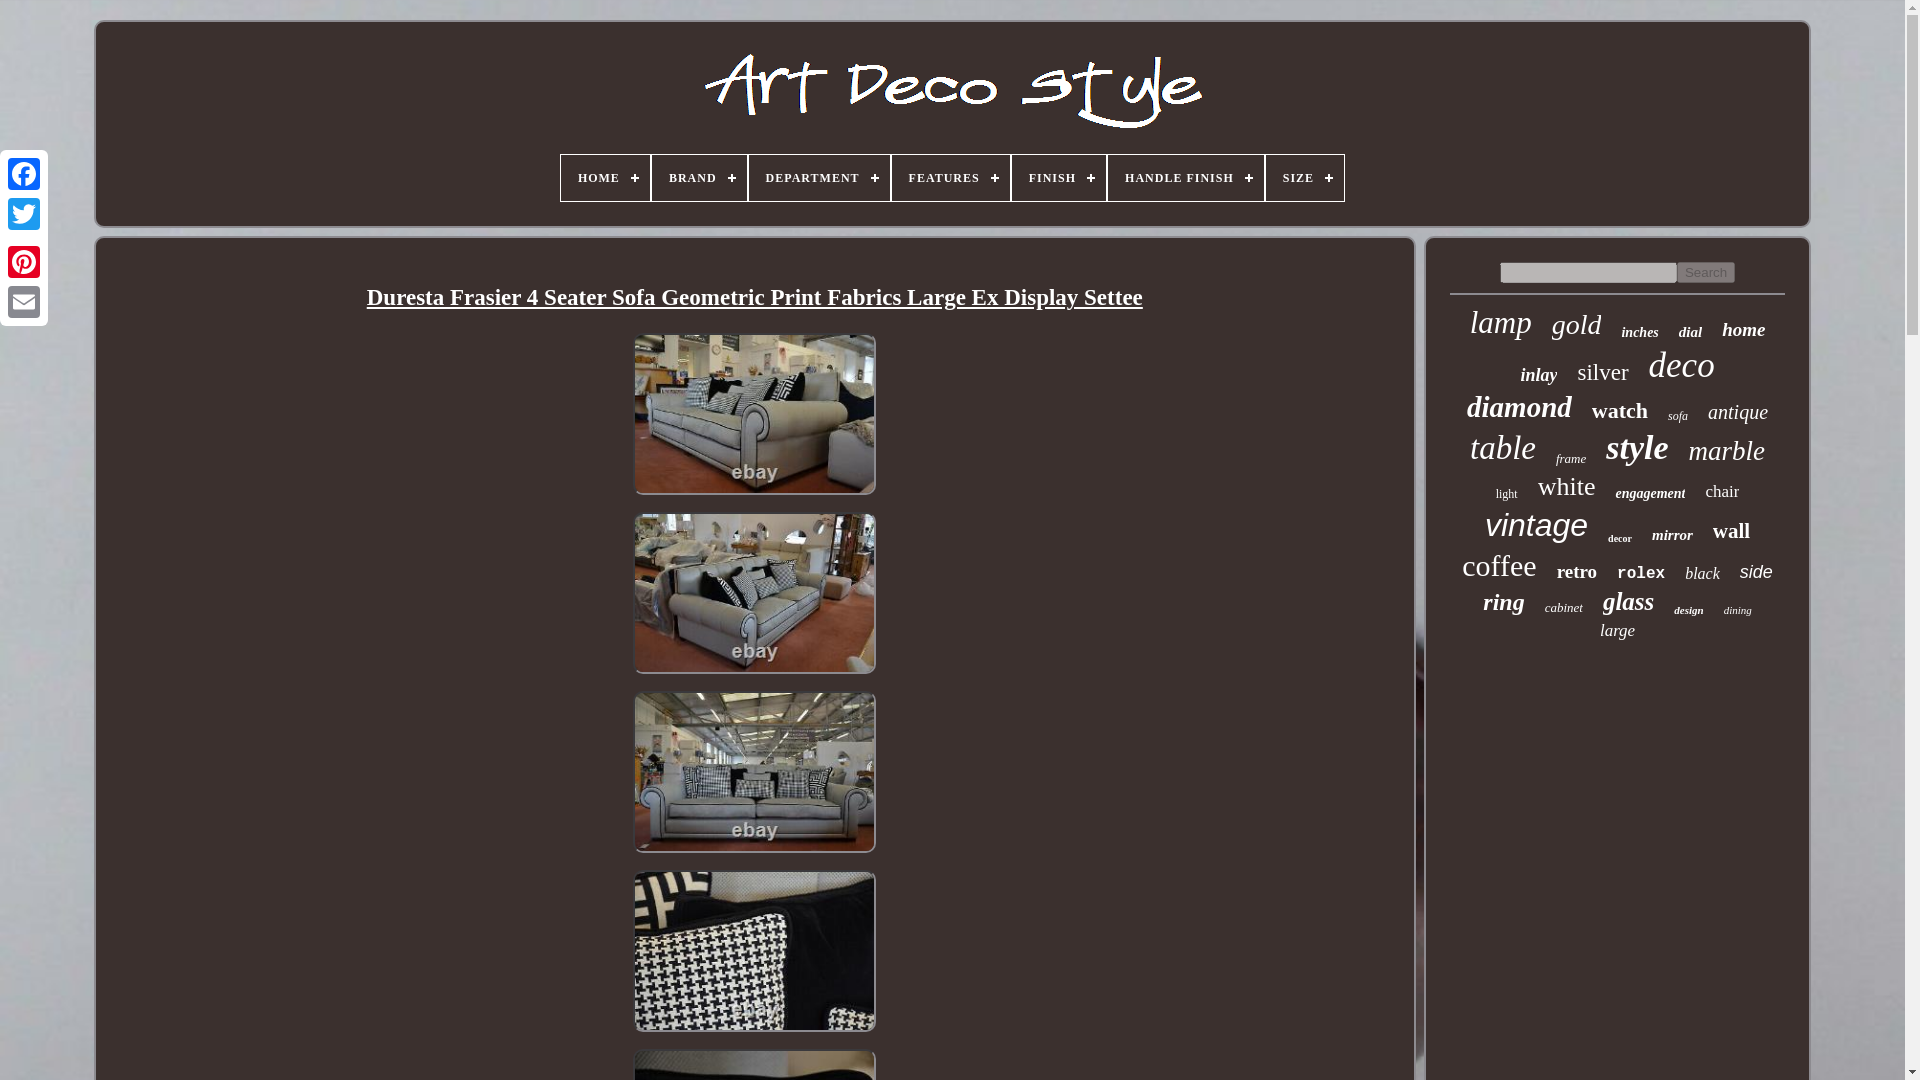  What do you see at coordinates (819, 178) in the screenshot?
I see `DEPARTMENT` at bounding box center [819, 178].